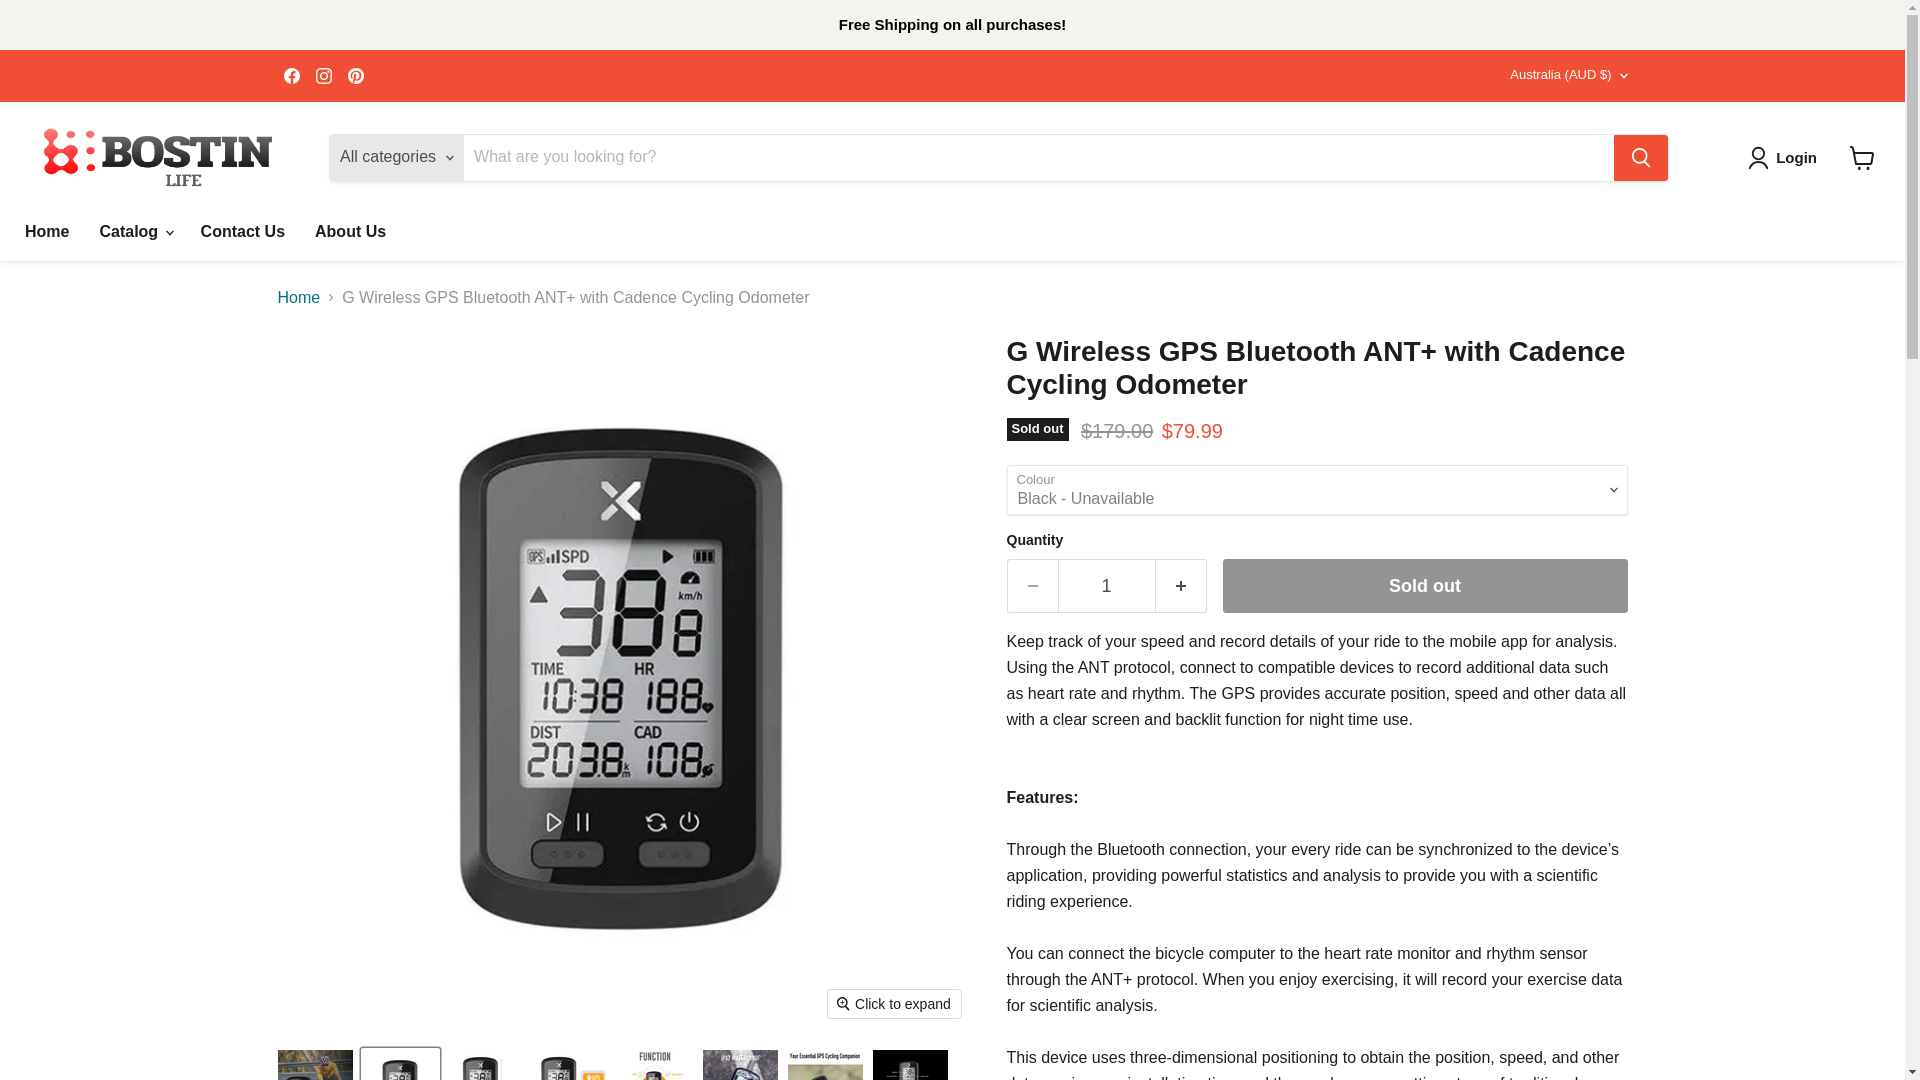 The width and height of the screenshot is (1920, 1080). Describe the element at coordinates (1862, 158) in the screenshot. I see `View cart` at that location.